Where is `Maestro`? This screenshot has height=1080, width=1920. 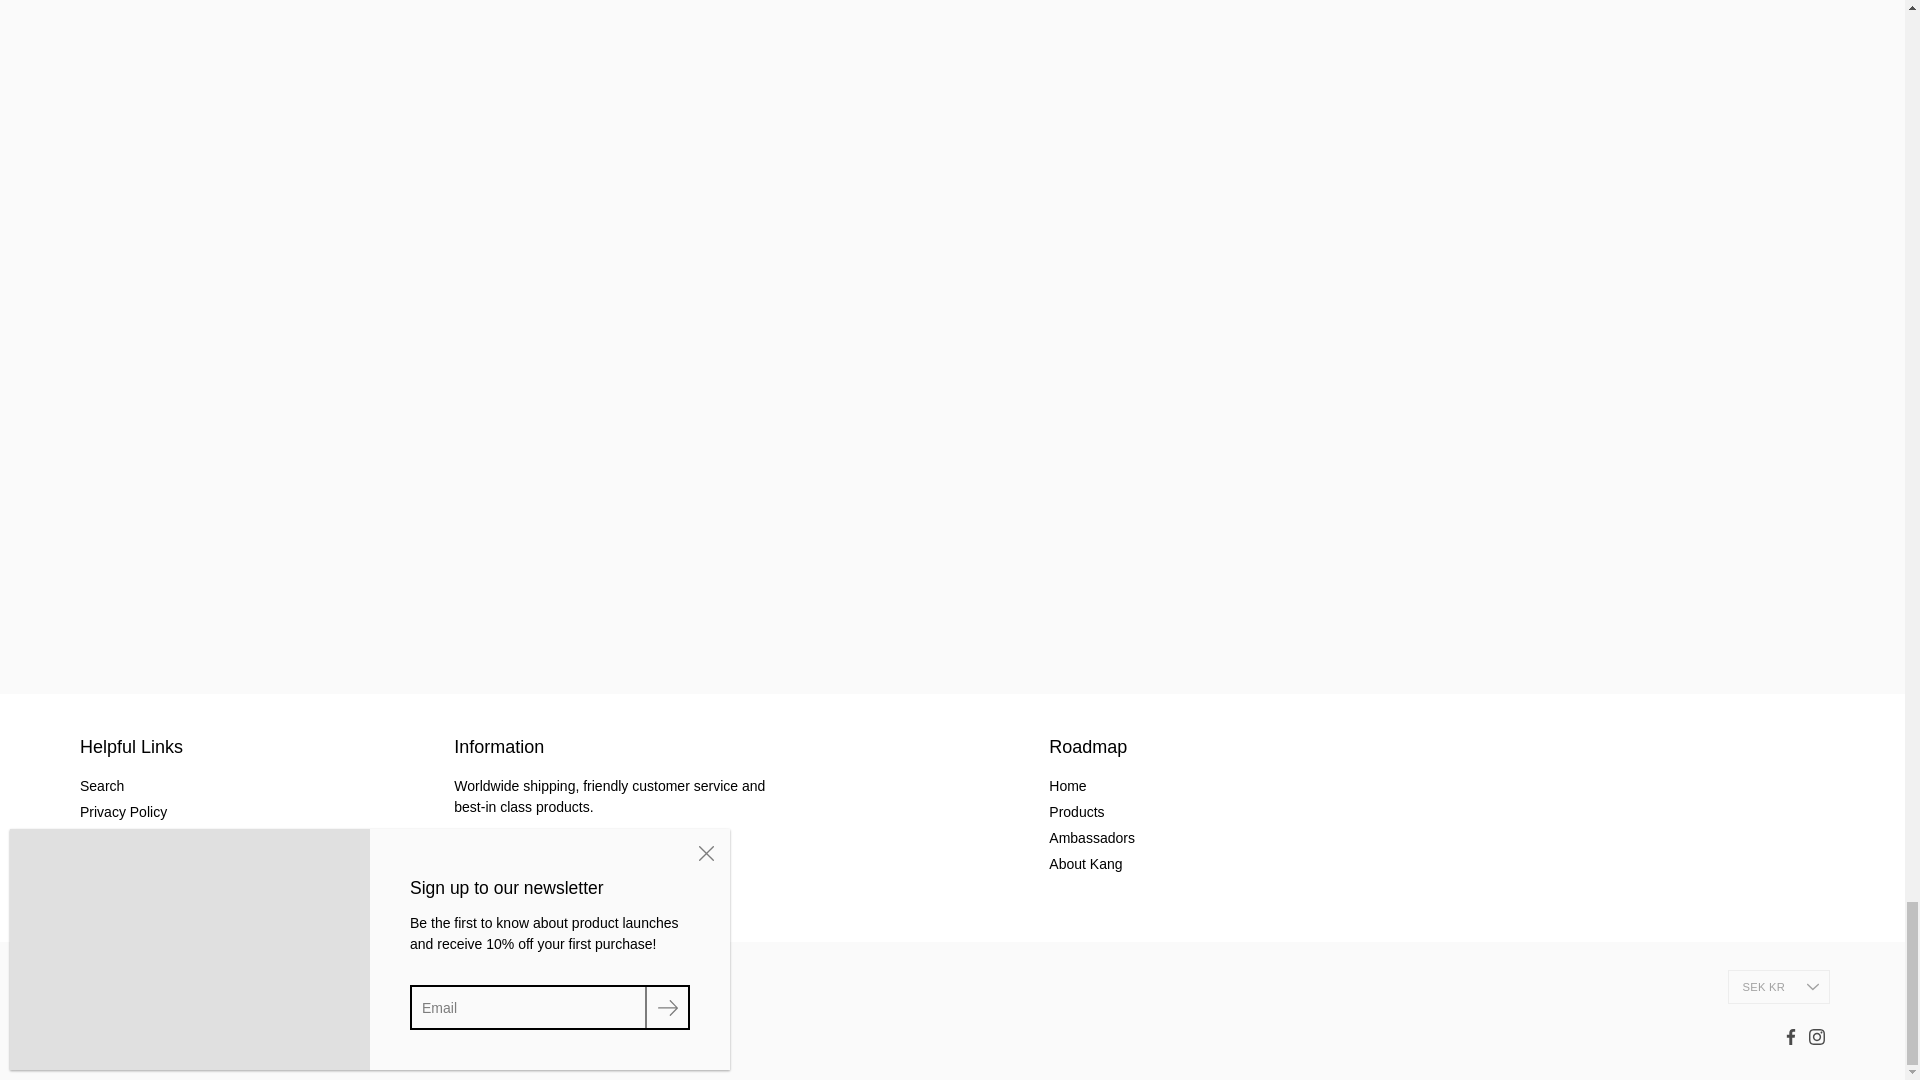
Maestro is located at coordinates (266, 987).